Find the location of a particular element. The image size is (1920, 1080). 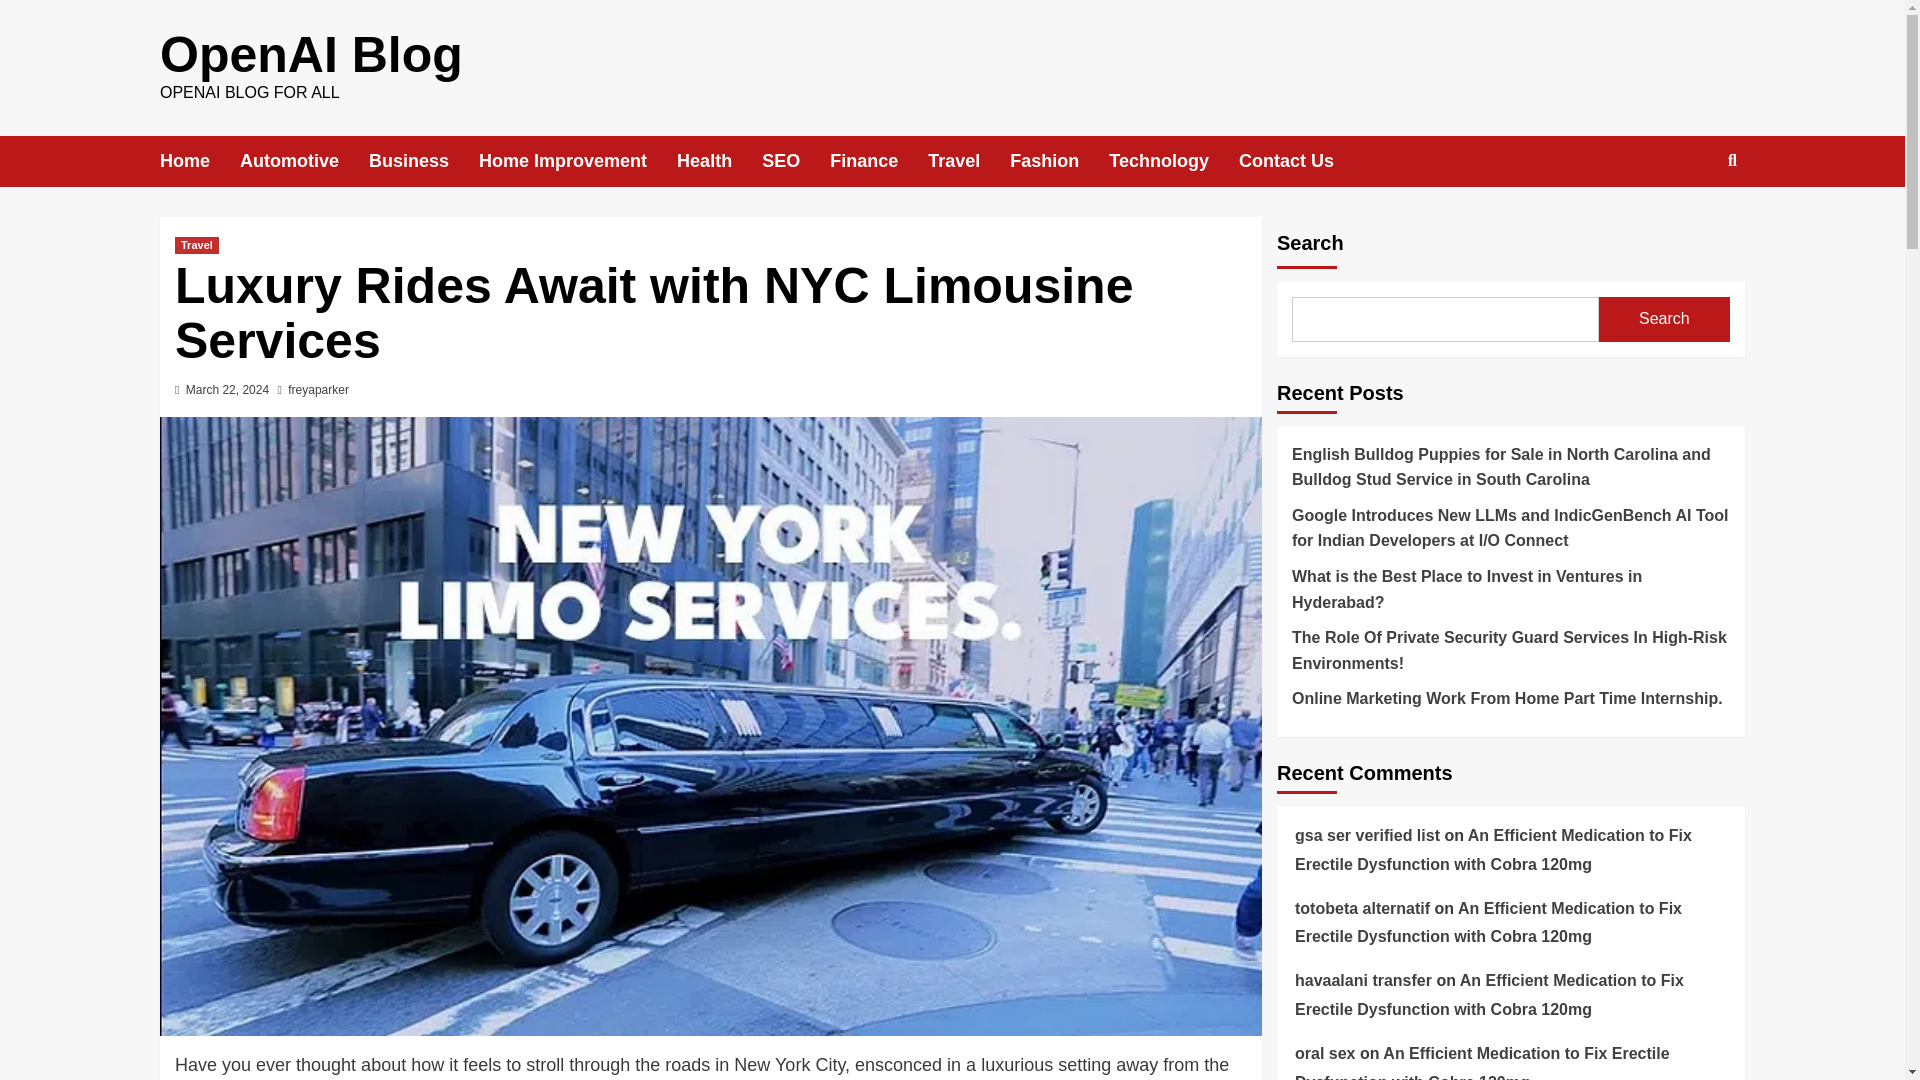

freyaparker is located at coordinates (318, 390).